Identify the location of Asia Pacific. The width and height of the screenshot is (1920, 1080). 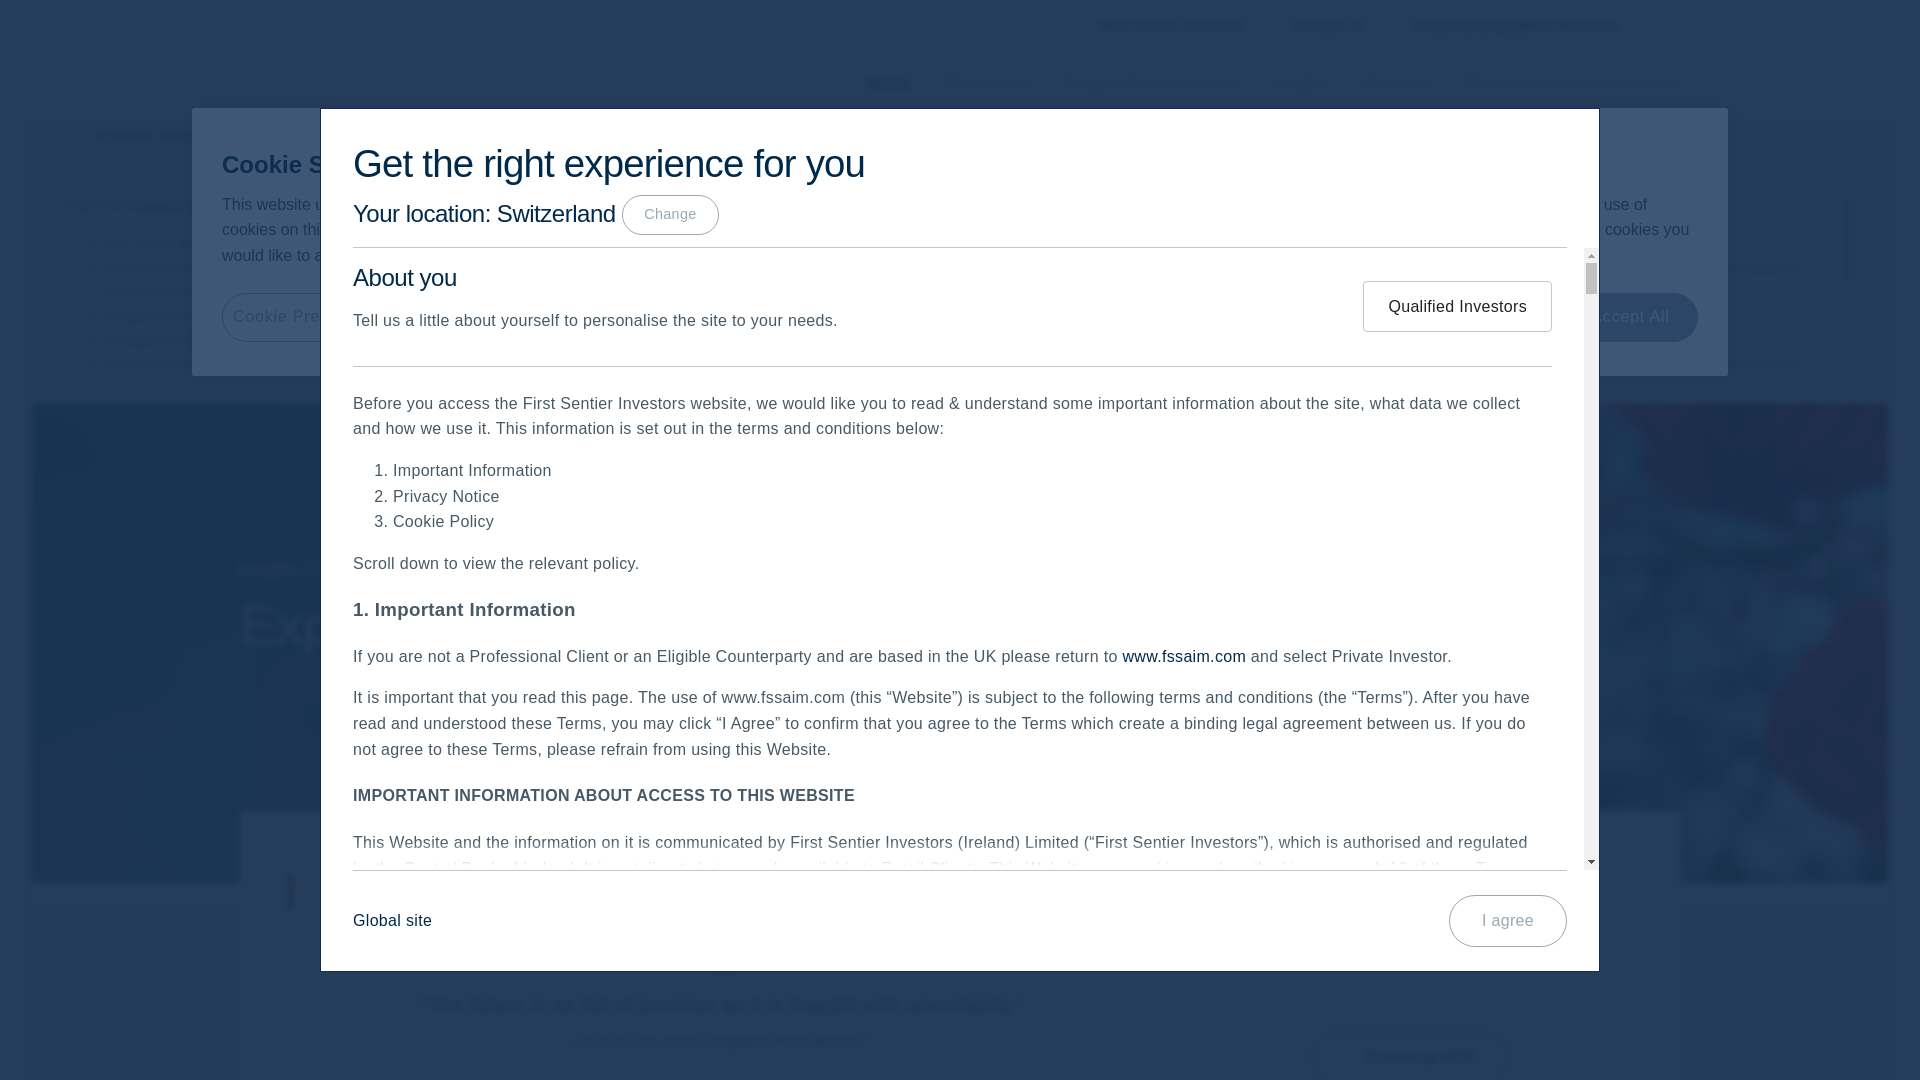
(1471, 946).